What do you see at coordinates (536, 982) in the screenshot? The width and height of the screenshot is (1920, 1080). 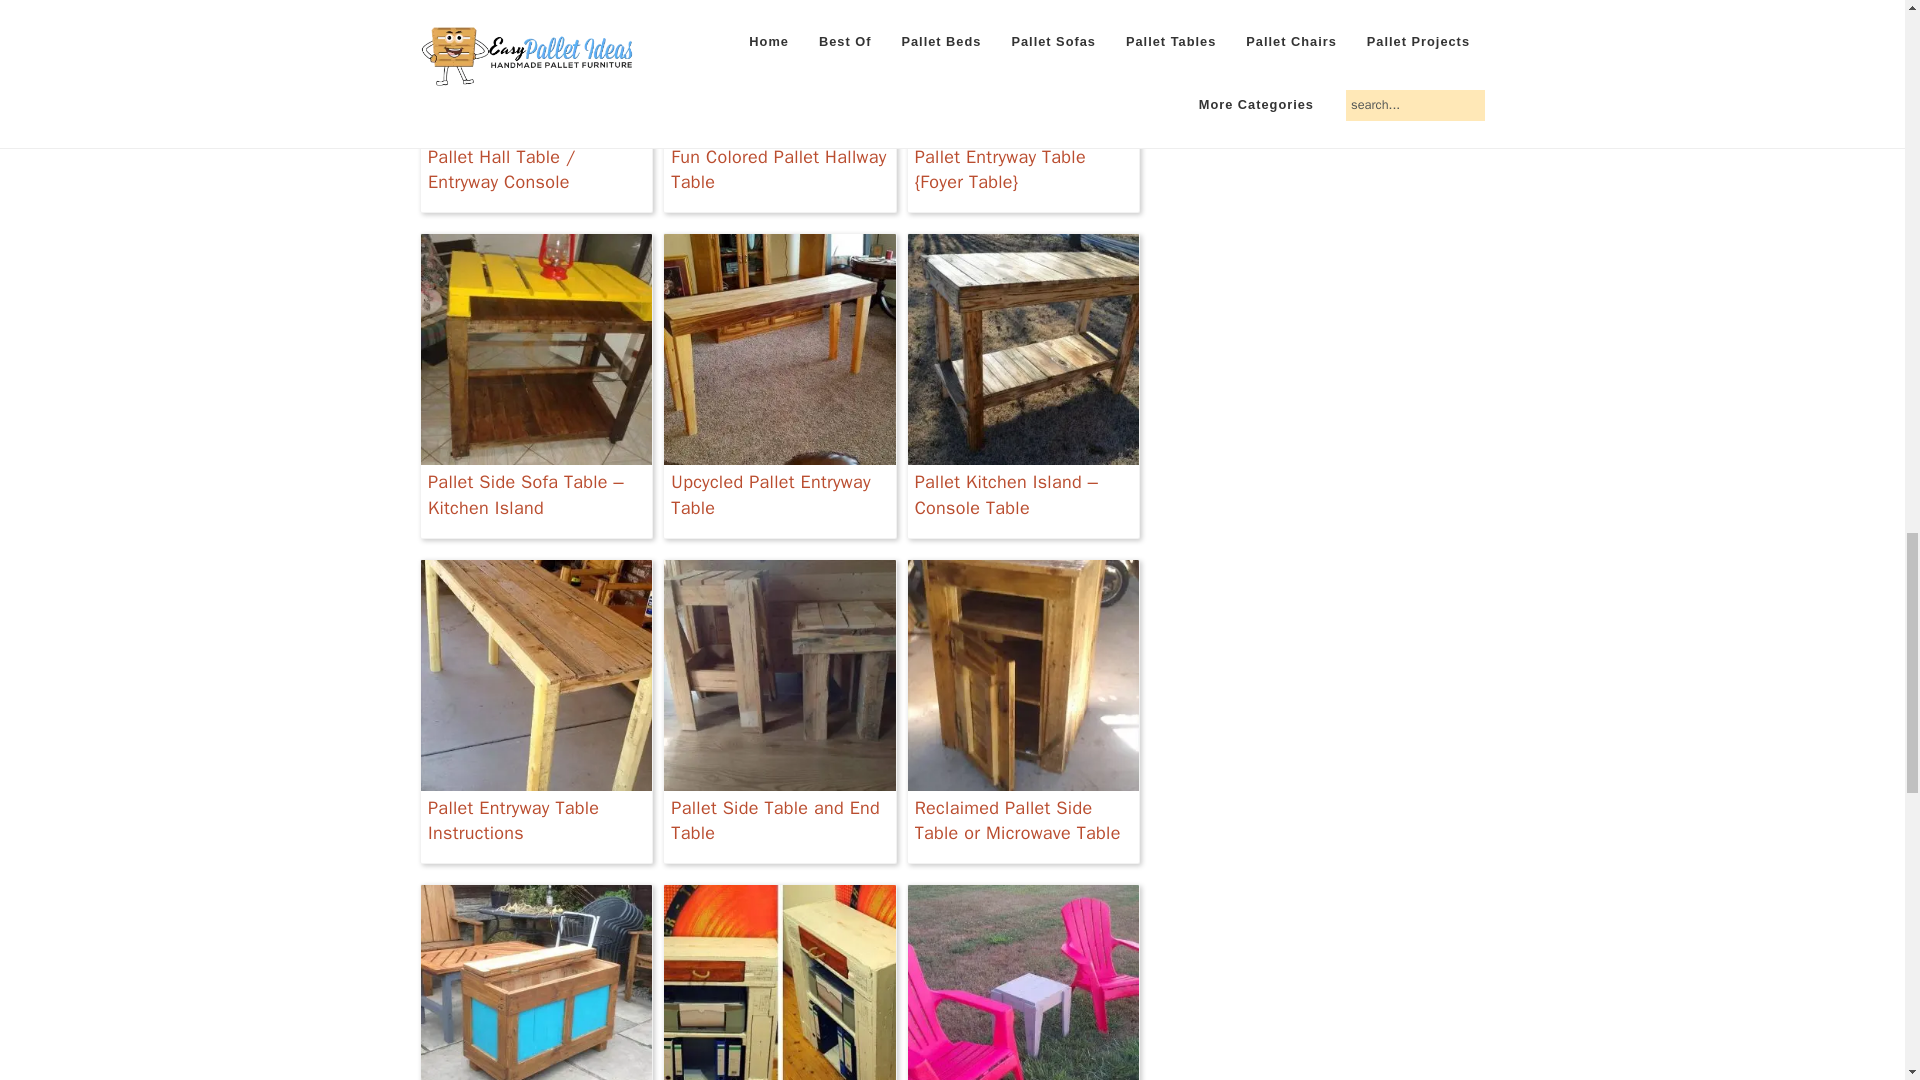 I see `Pallet TV Stand or Console Table, Storage` at bounding box center [536, 982].